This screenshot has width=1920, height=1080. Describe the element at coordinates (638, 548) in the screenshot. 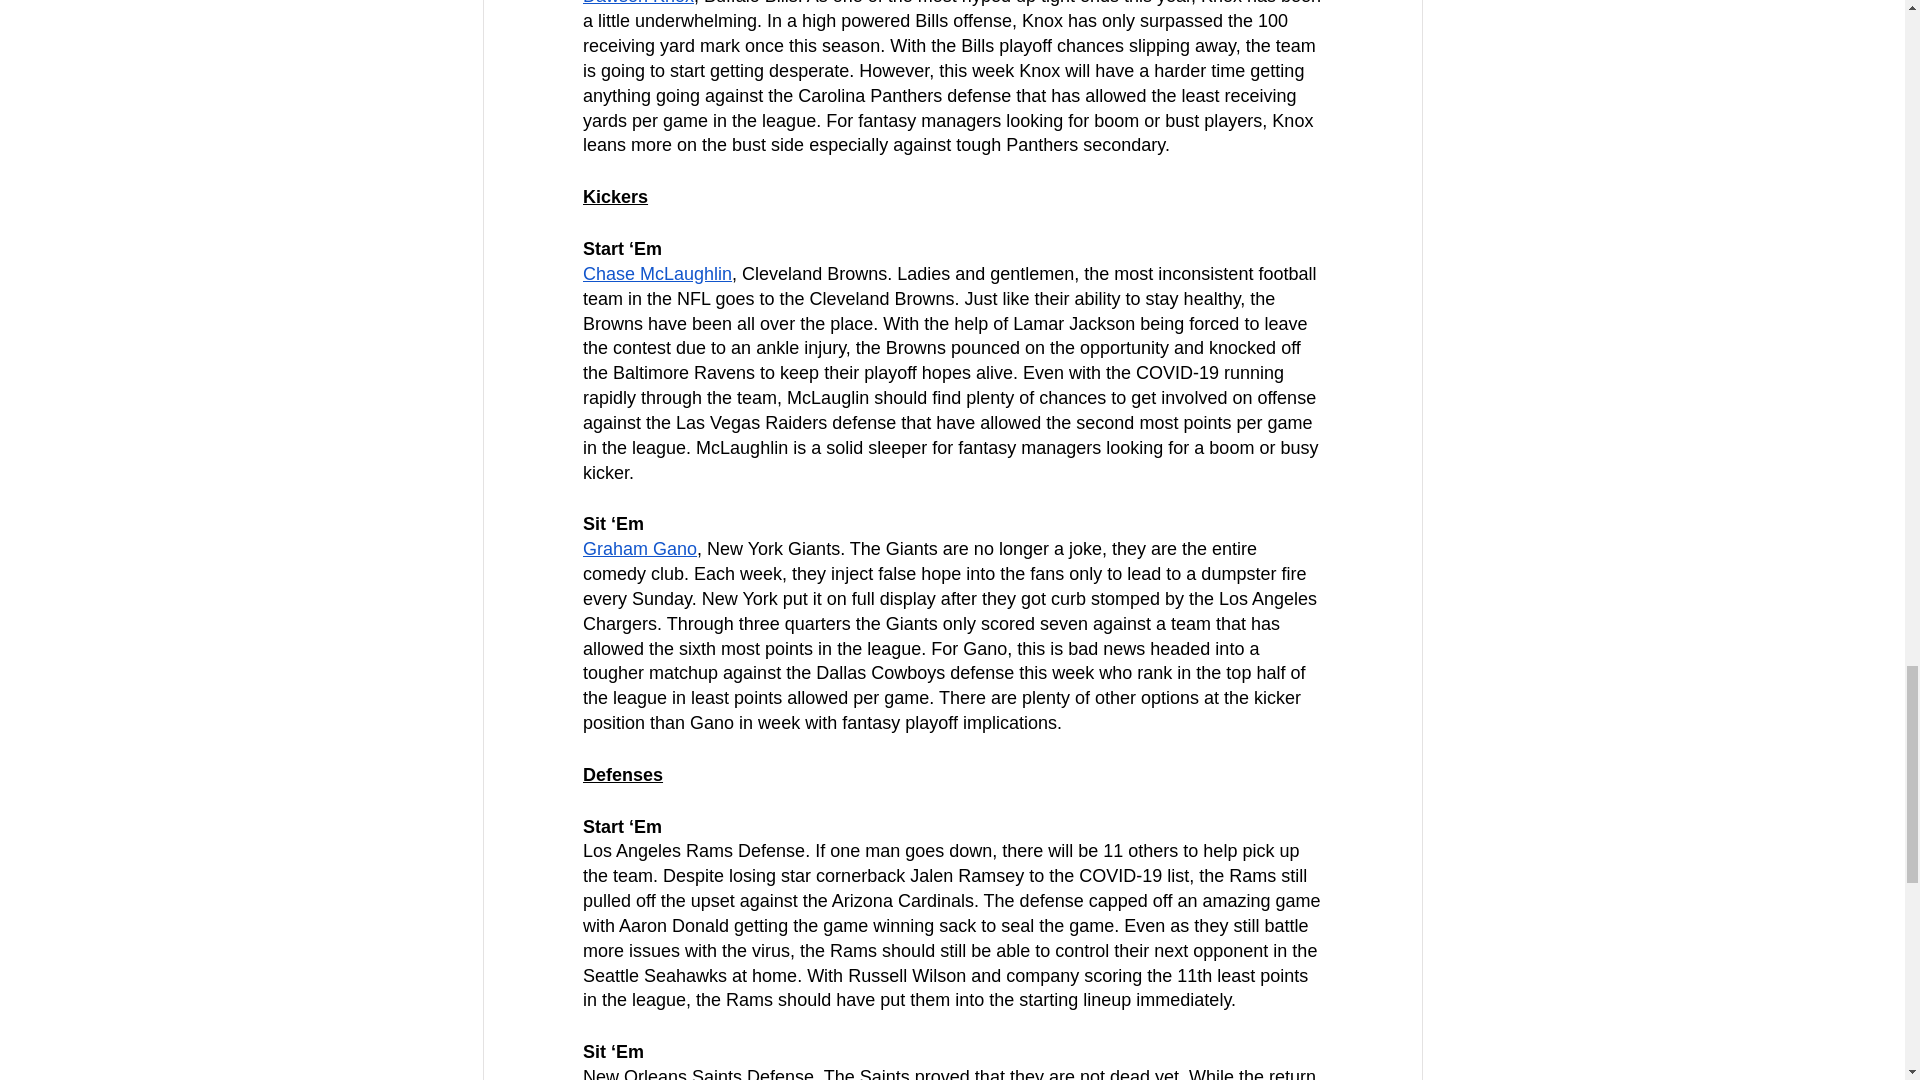

I see `Graham Gano` at that location.